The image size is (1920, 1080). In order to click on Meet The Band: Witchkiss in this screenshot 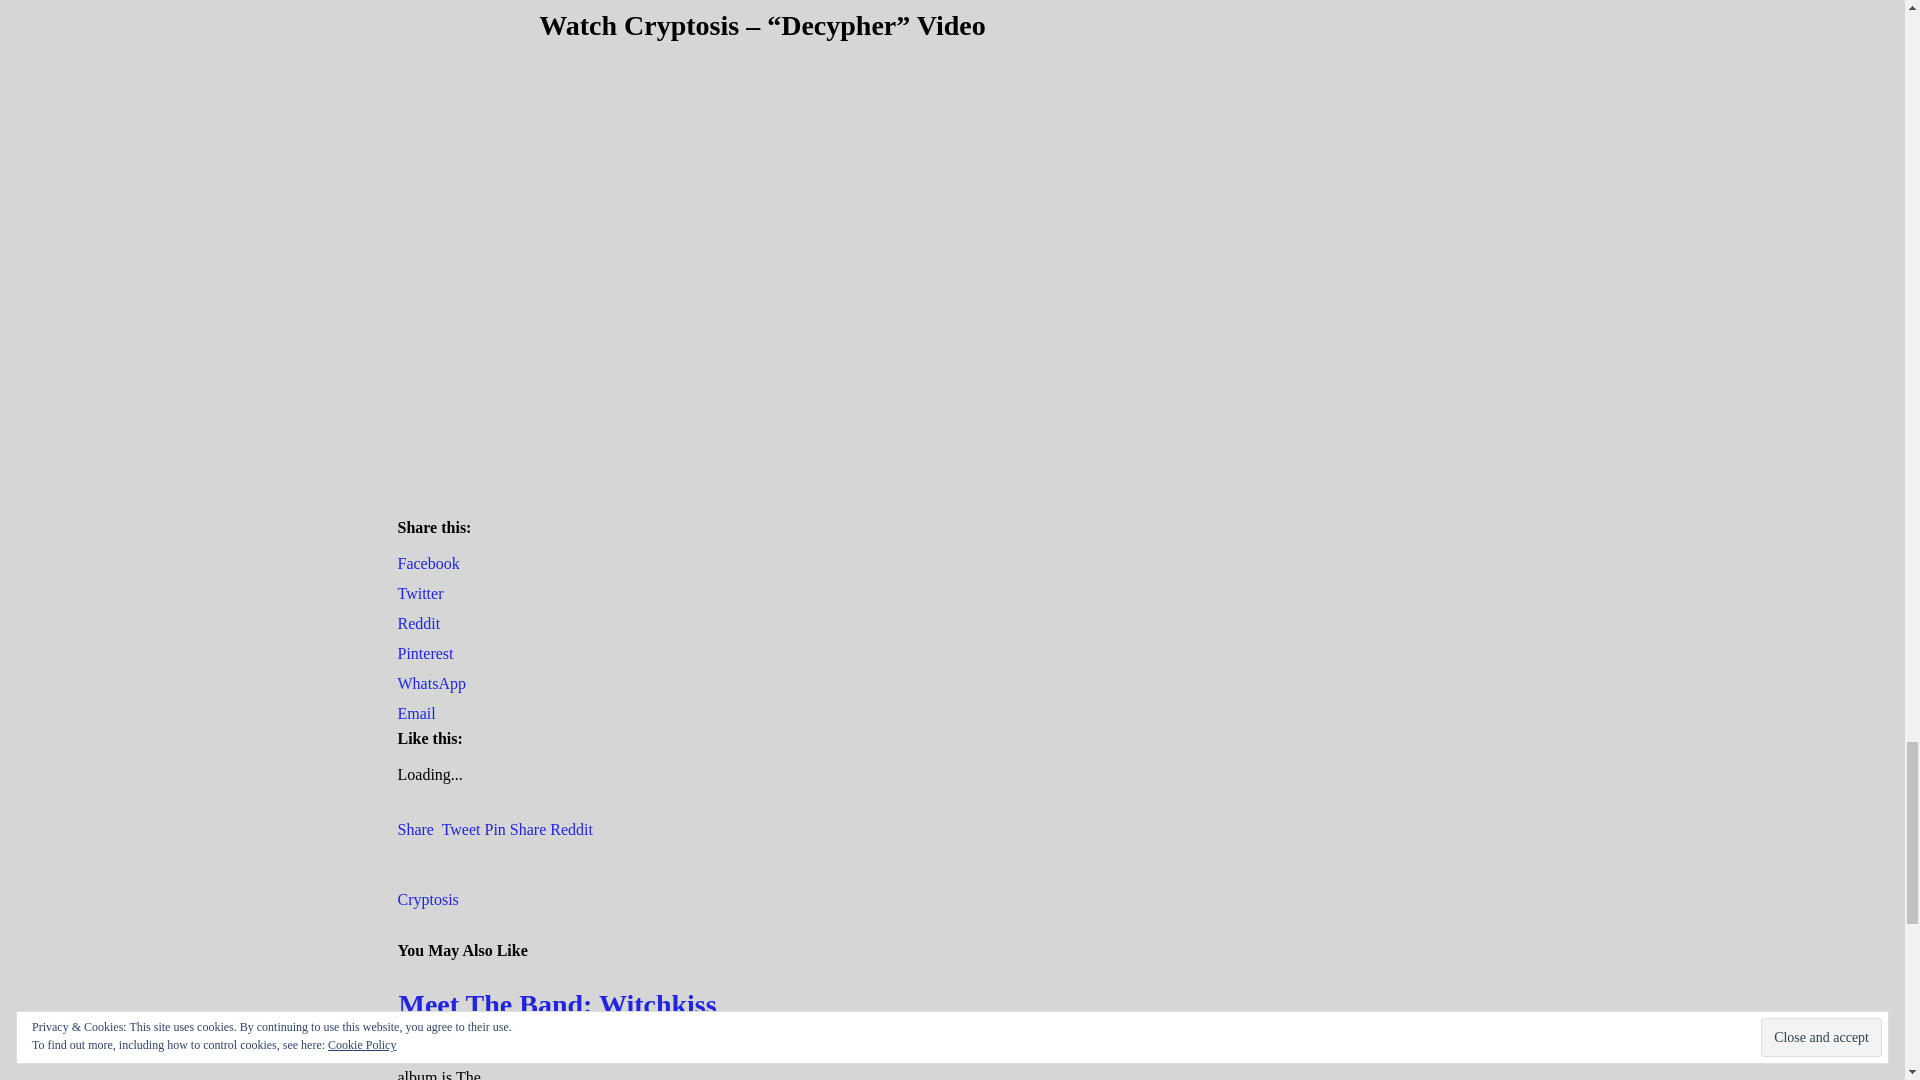, I will do `click(556, 1004)`.